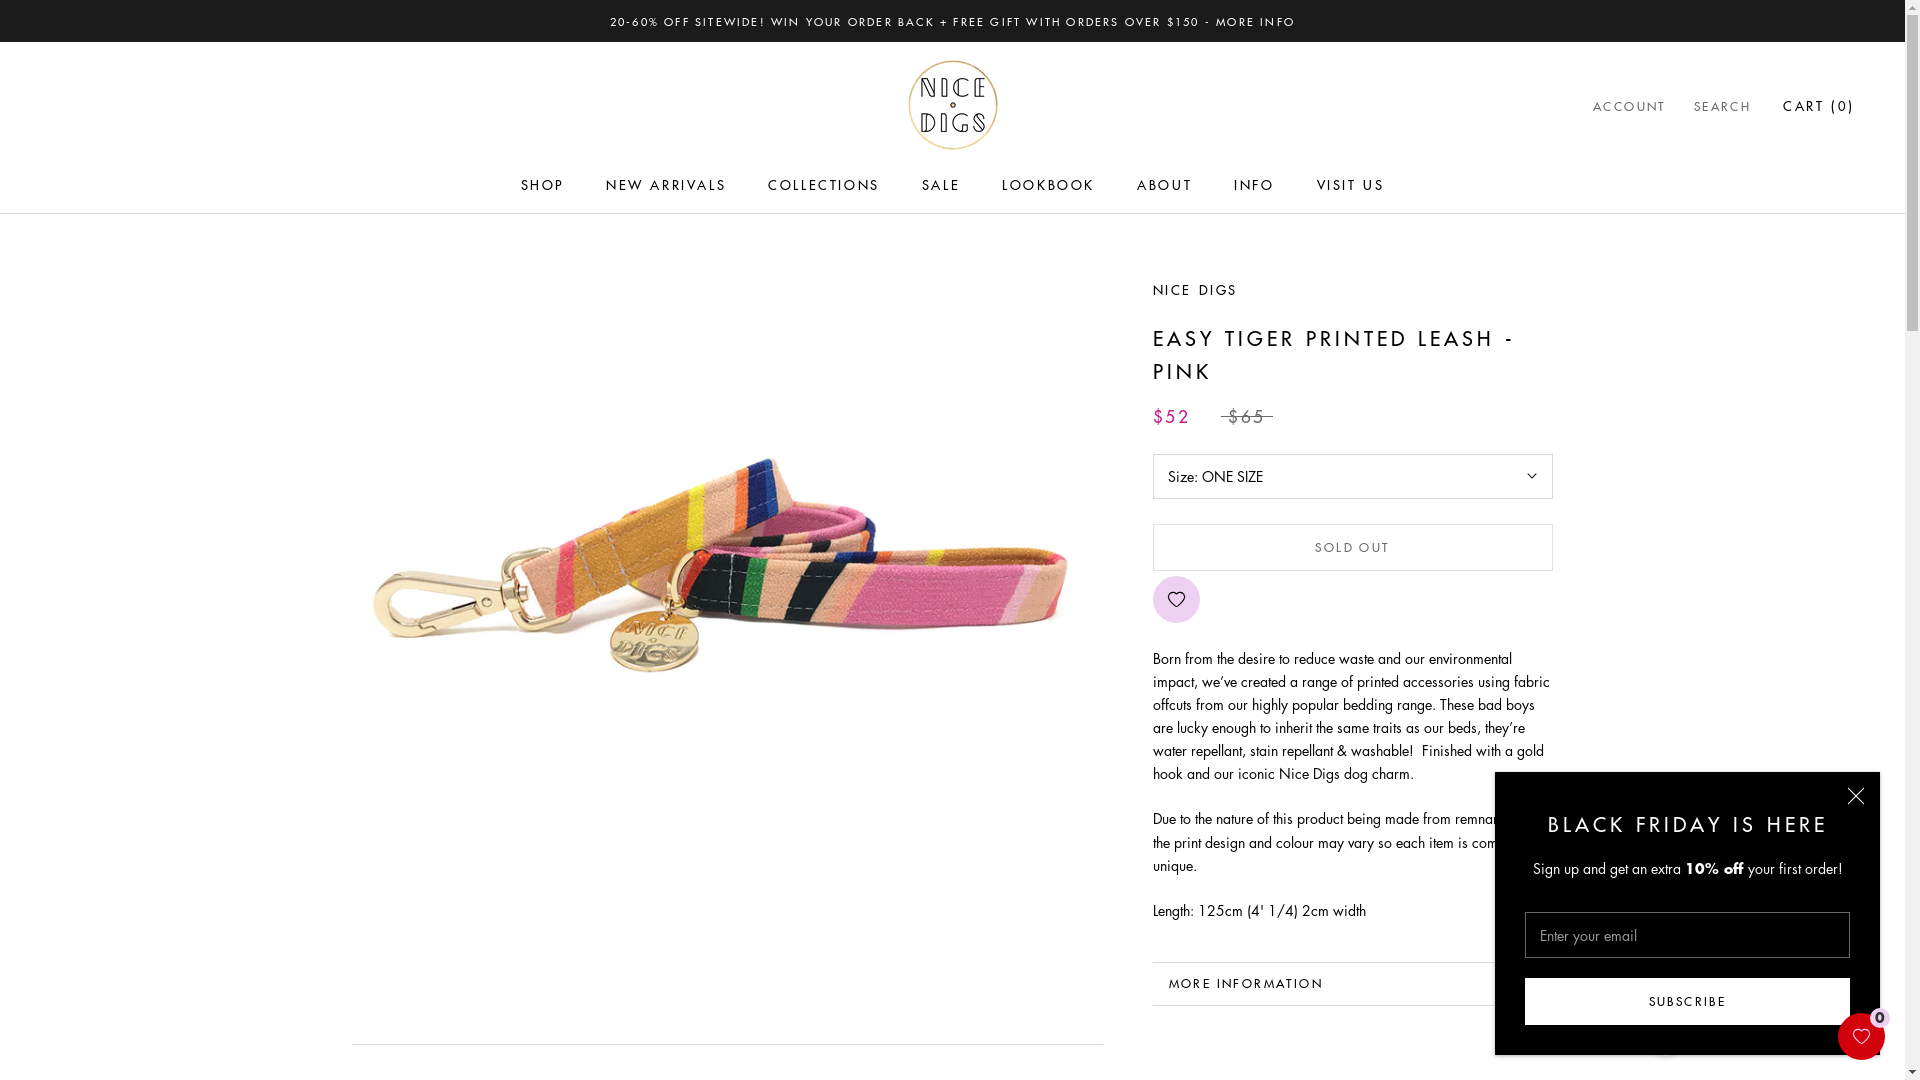 Image resolution: width=1920 pixels, height=1080 pixels. Describe the element at coordinates (1352, 476) in the screenshot. I see `Size: ONE SIZE` at that location.